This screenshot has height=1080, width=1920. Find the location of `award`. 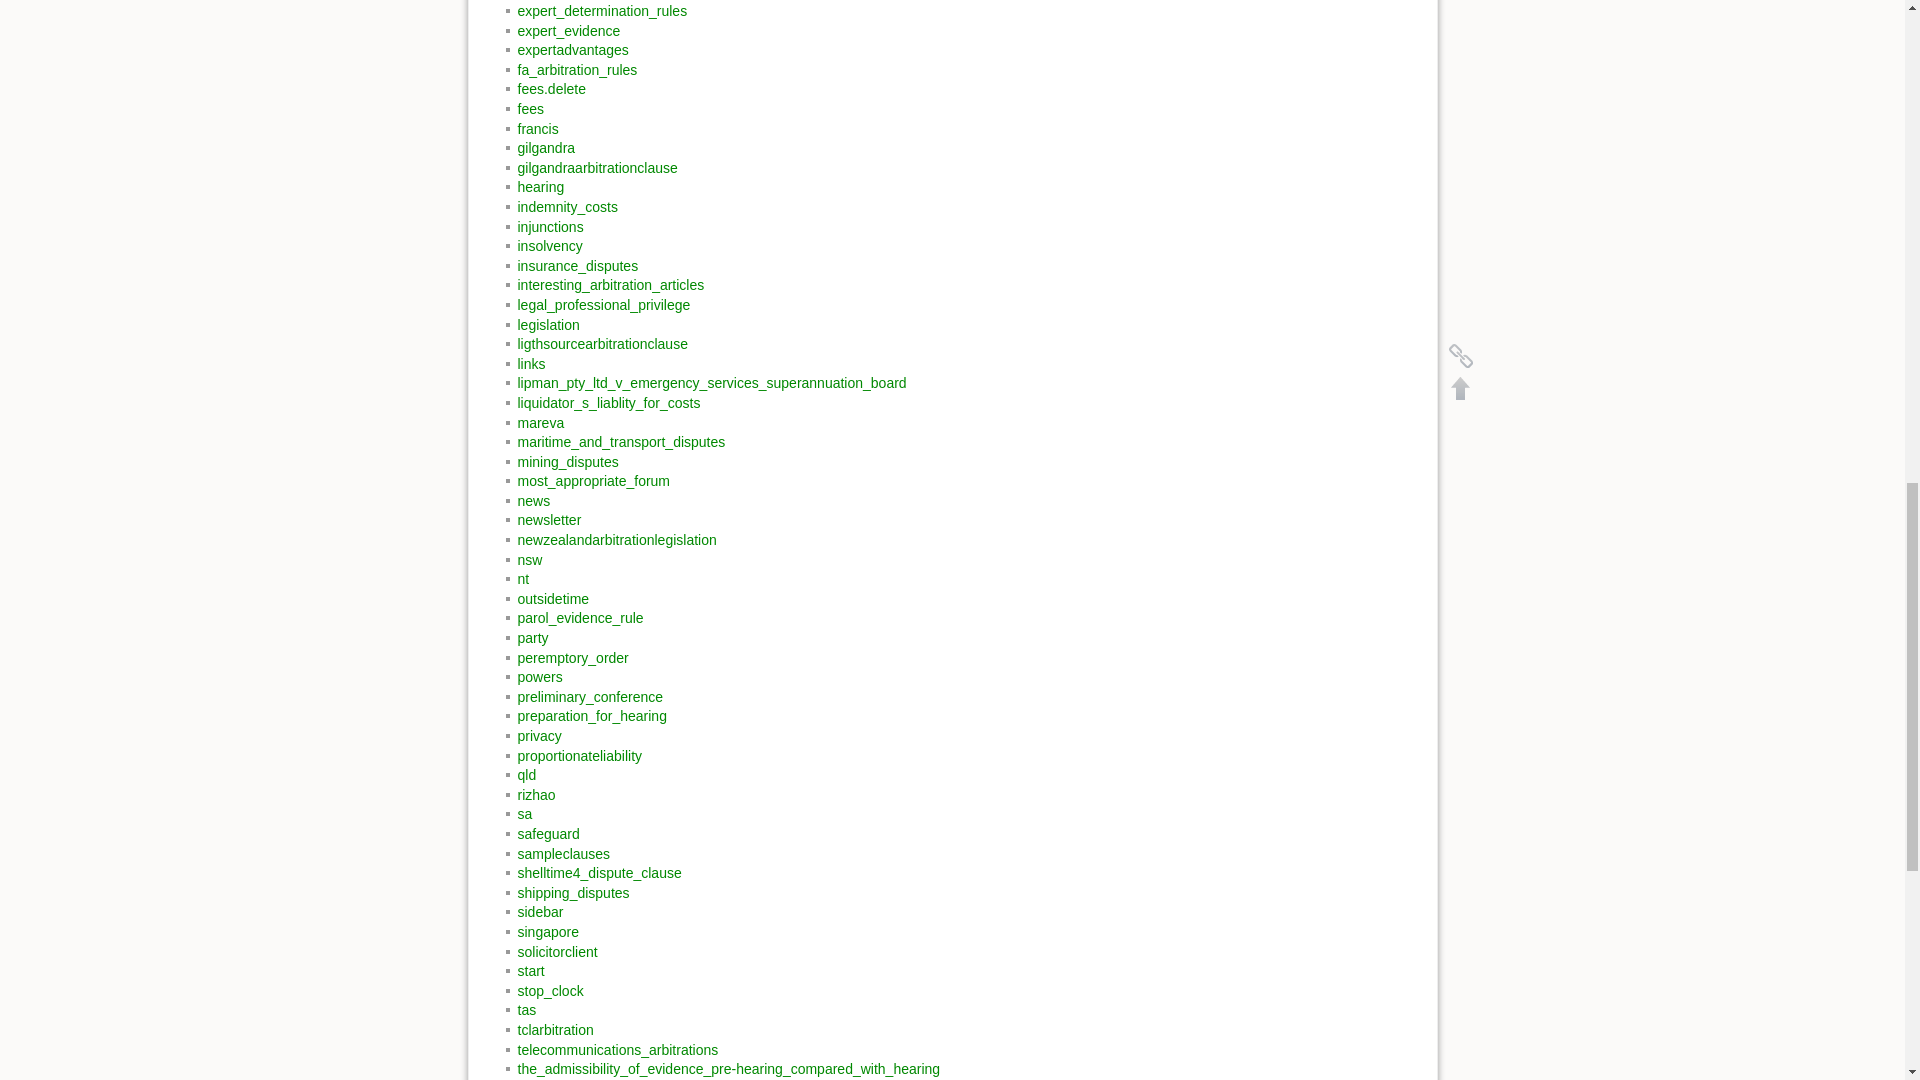

award is located at coordinates (537, 747).